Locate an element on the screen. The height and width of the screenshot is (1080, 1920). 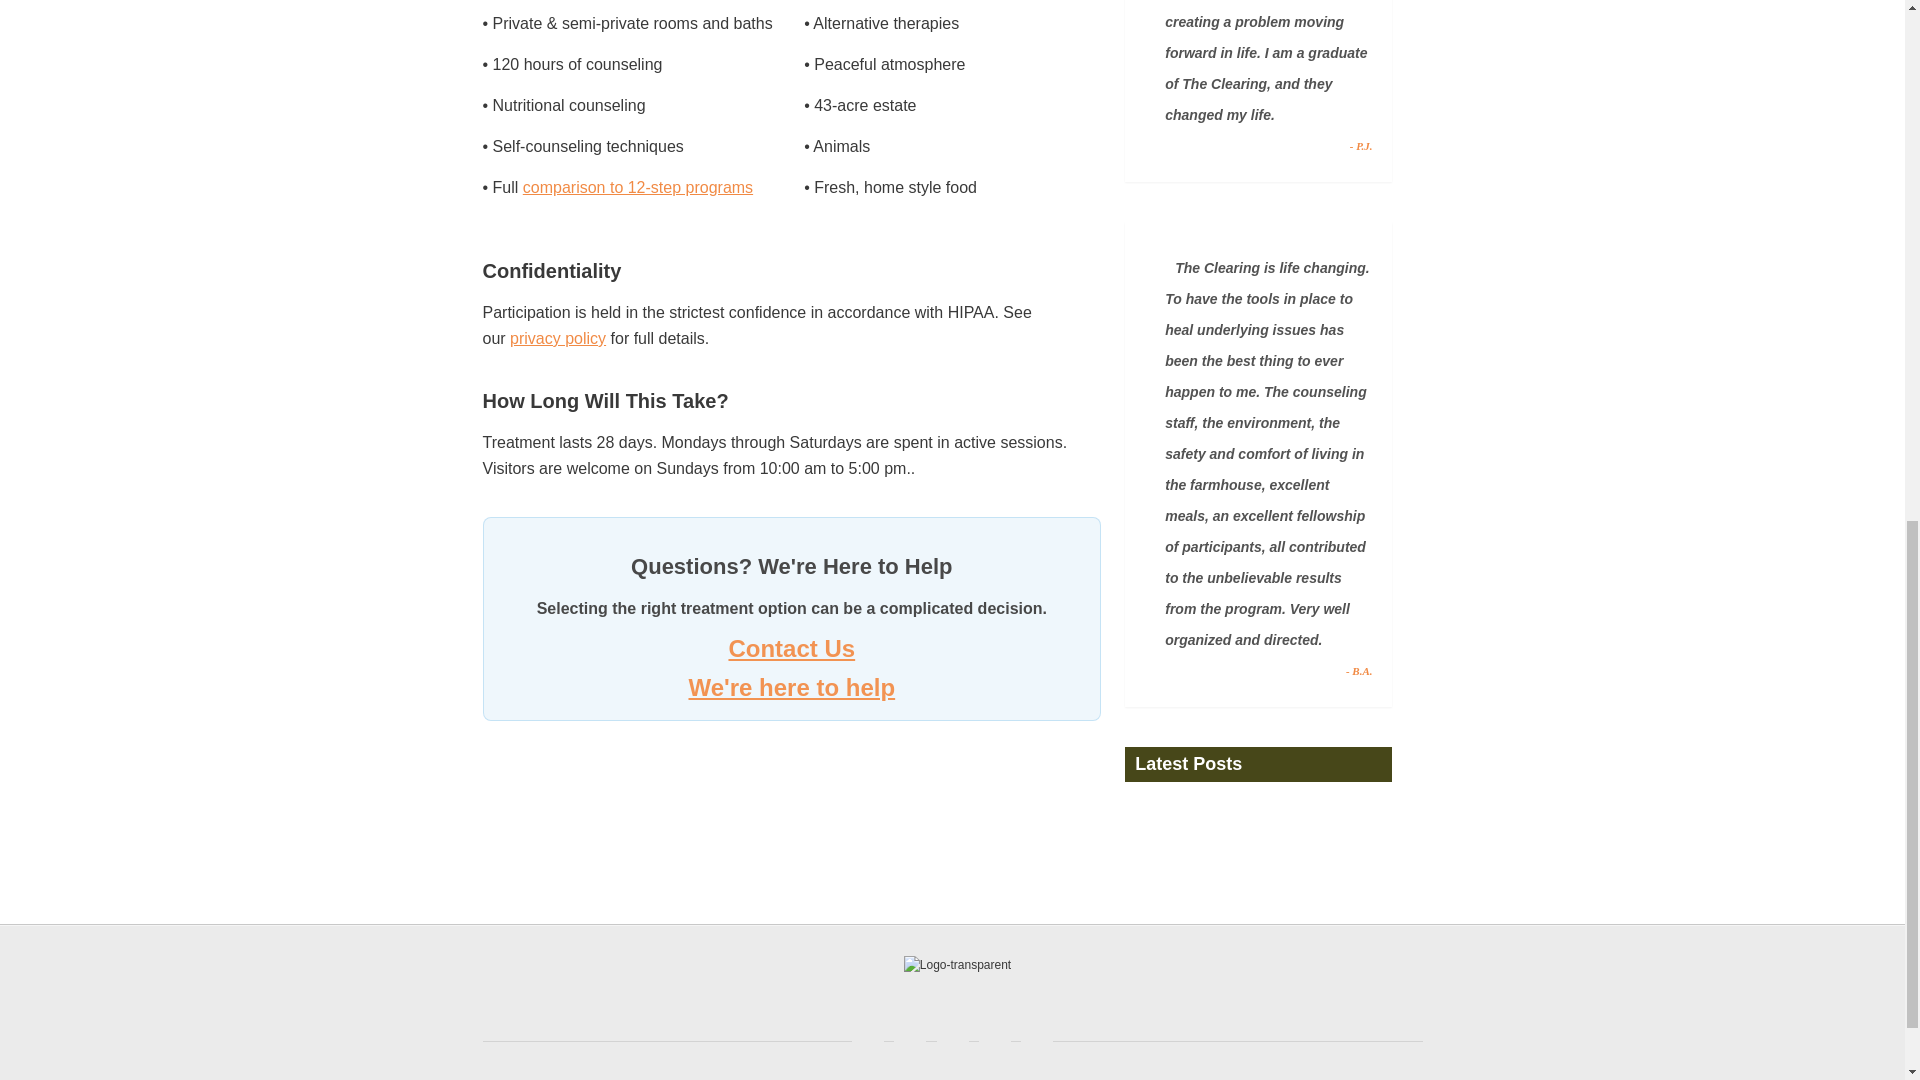
Facebook is located at coordinates (868, 1040).